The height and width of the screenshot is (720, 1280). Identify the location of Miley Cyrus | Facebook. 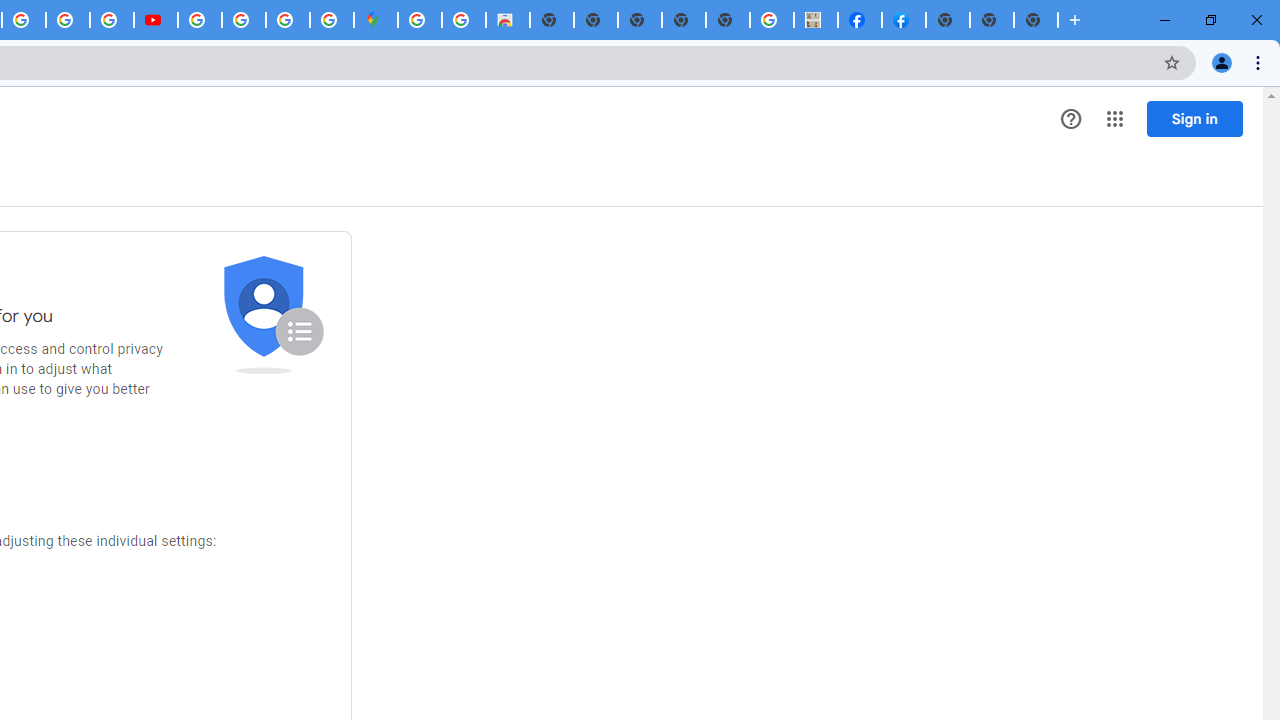
(860, 20).